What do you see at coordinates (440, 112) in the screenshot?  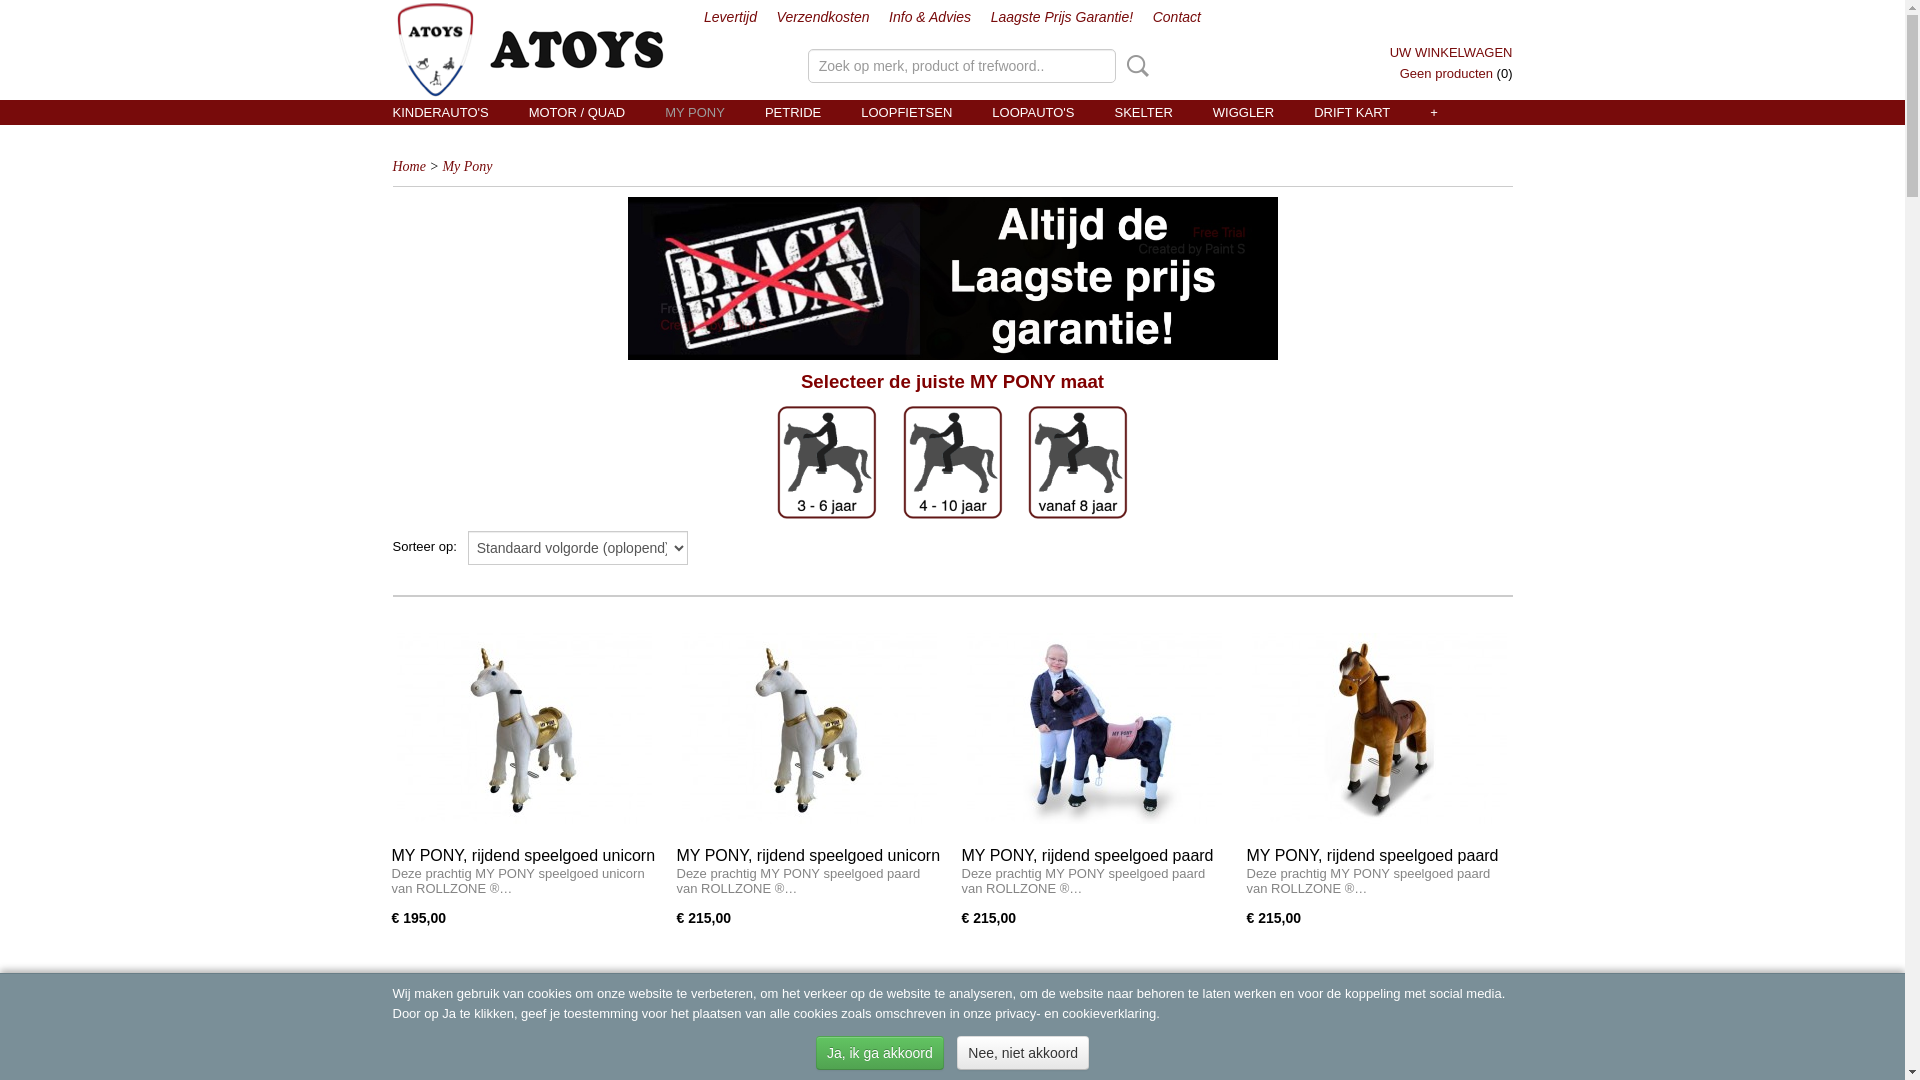 I see `KINDERAUTO'S` at bounding box center [440, 112].